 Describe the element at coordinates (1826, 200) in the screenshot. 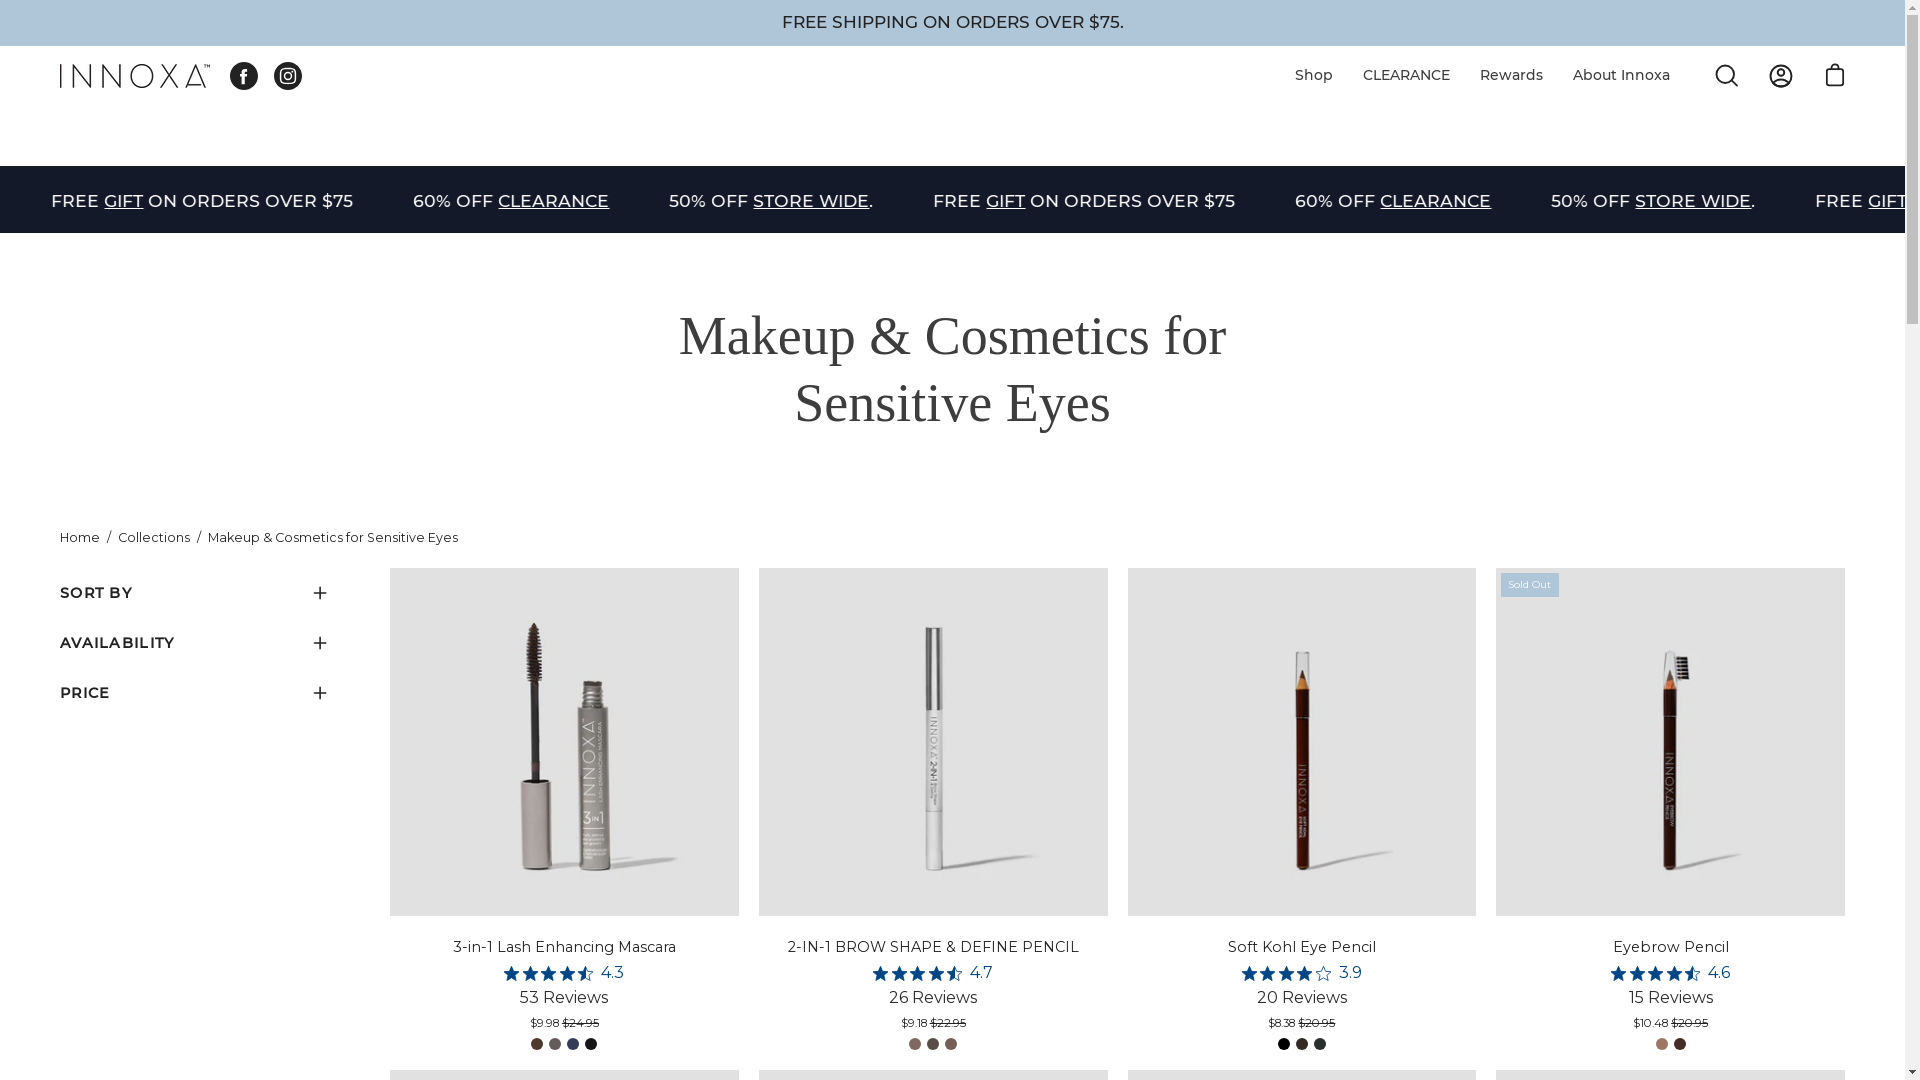

I see `STORE WIDE` at that location.